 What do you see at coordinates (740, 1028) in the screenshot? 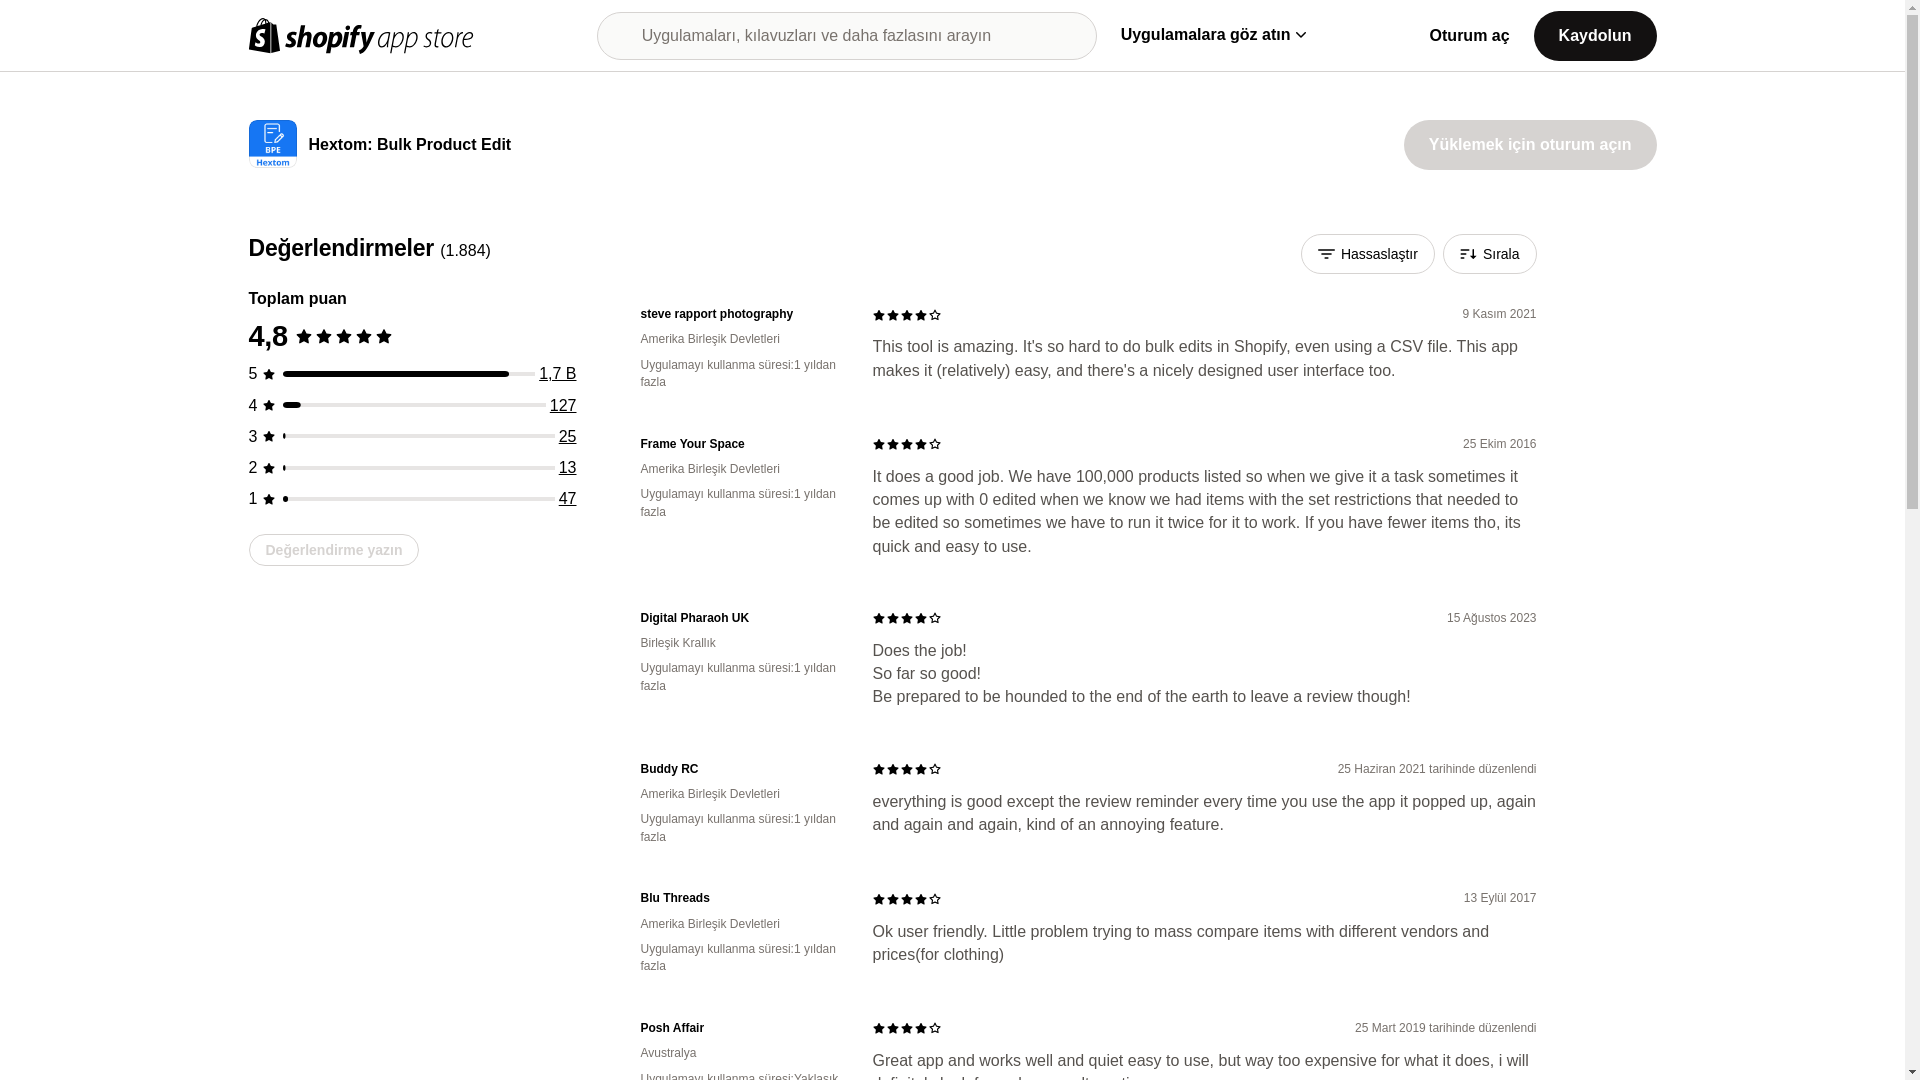
I see `Posh Affair` at bounding box center [740, 1028].